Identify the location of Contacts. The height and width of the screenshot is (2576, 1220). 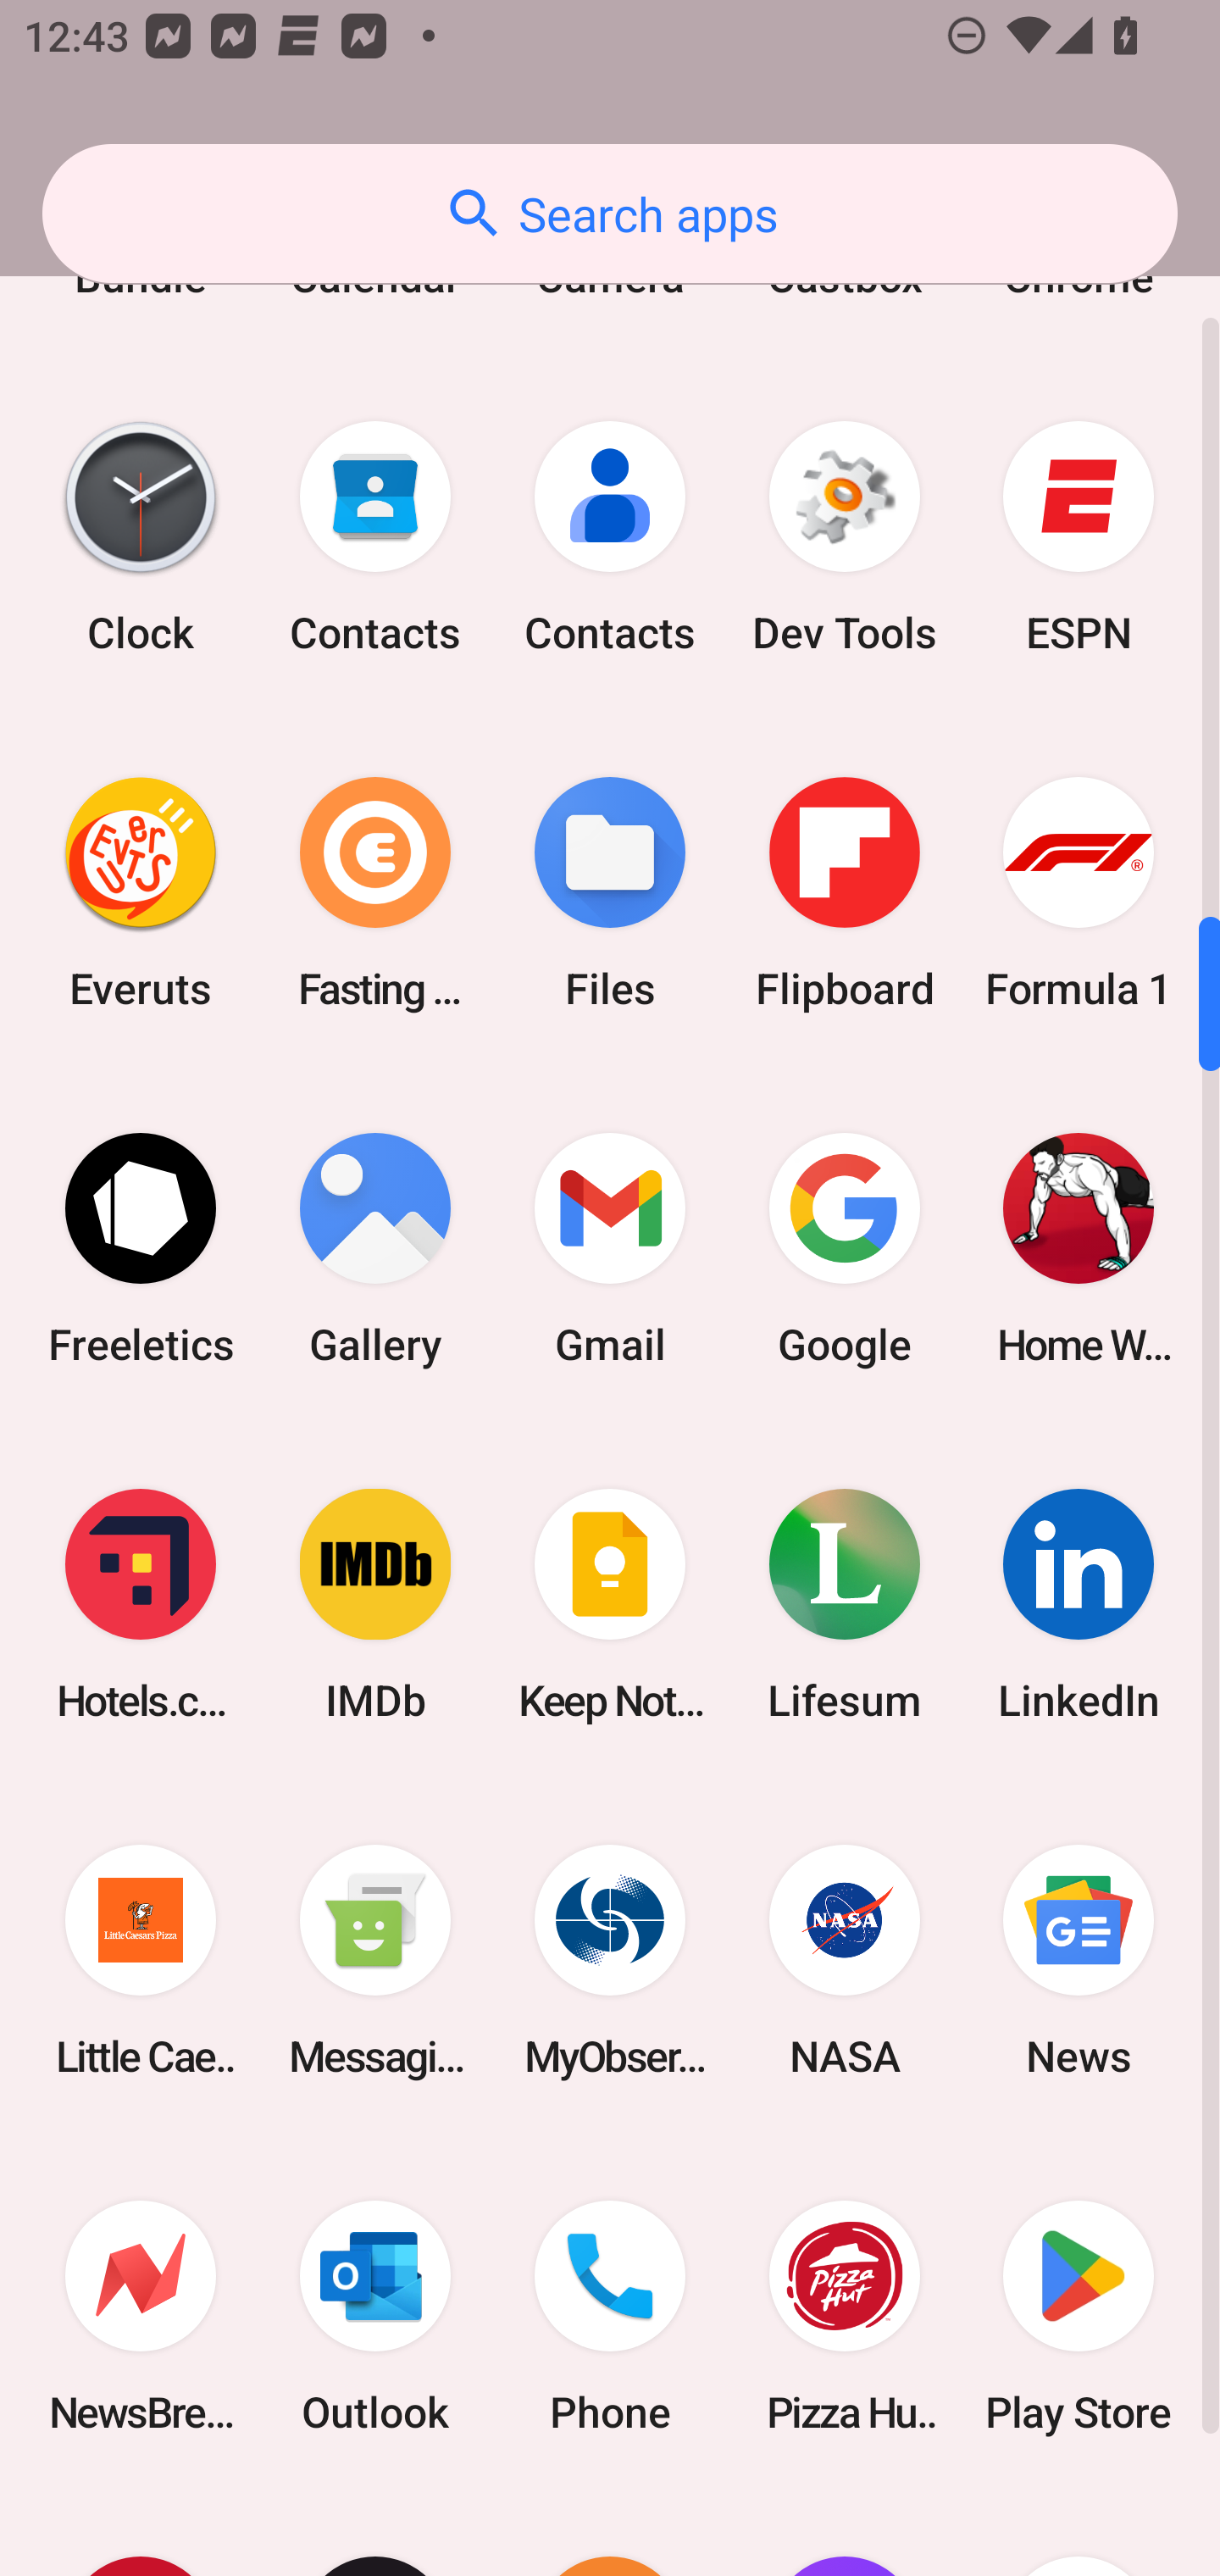
(375, 537).